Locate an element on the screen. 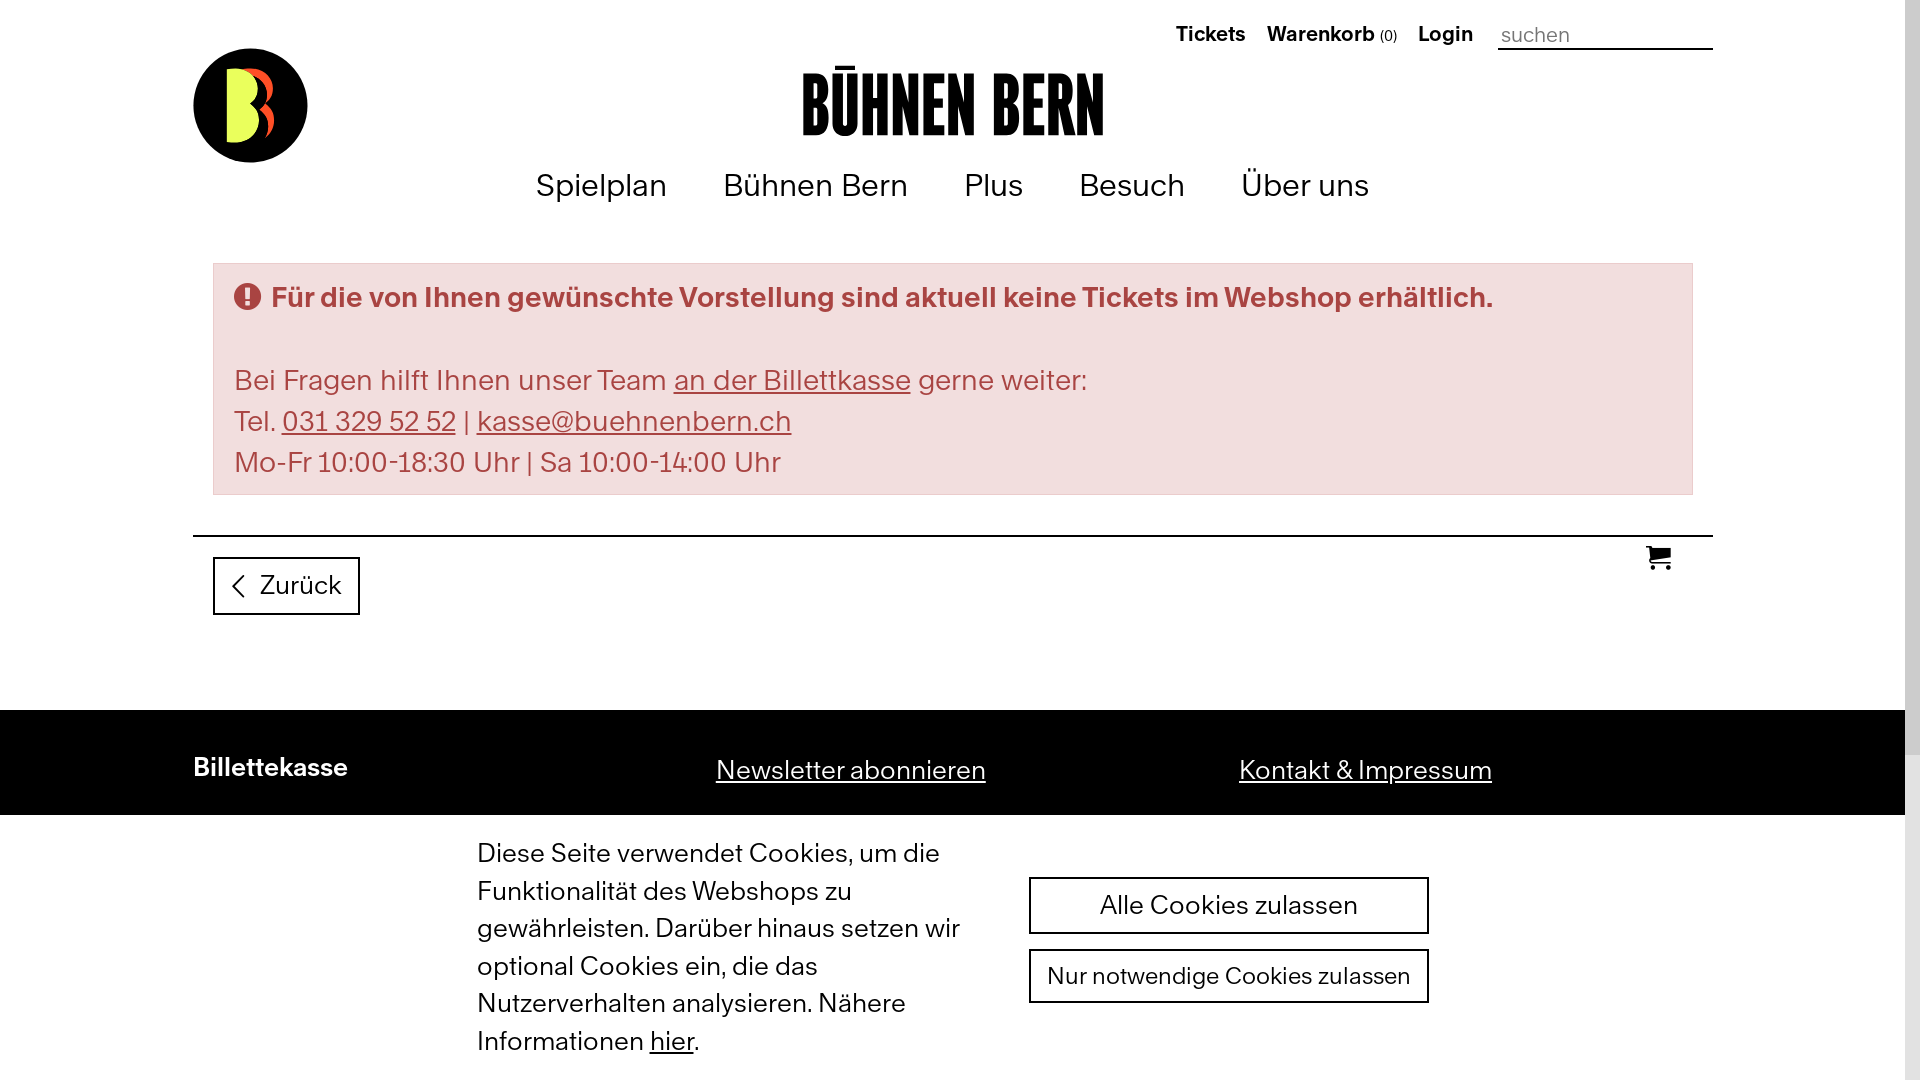  Login is located at coordinates (1446, 34).